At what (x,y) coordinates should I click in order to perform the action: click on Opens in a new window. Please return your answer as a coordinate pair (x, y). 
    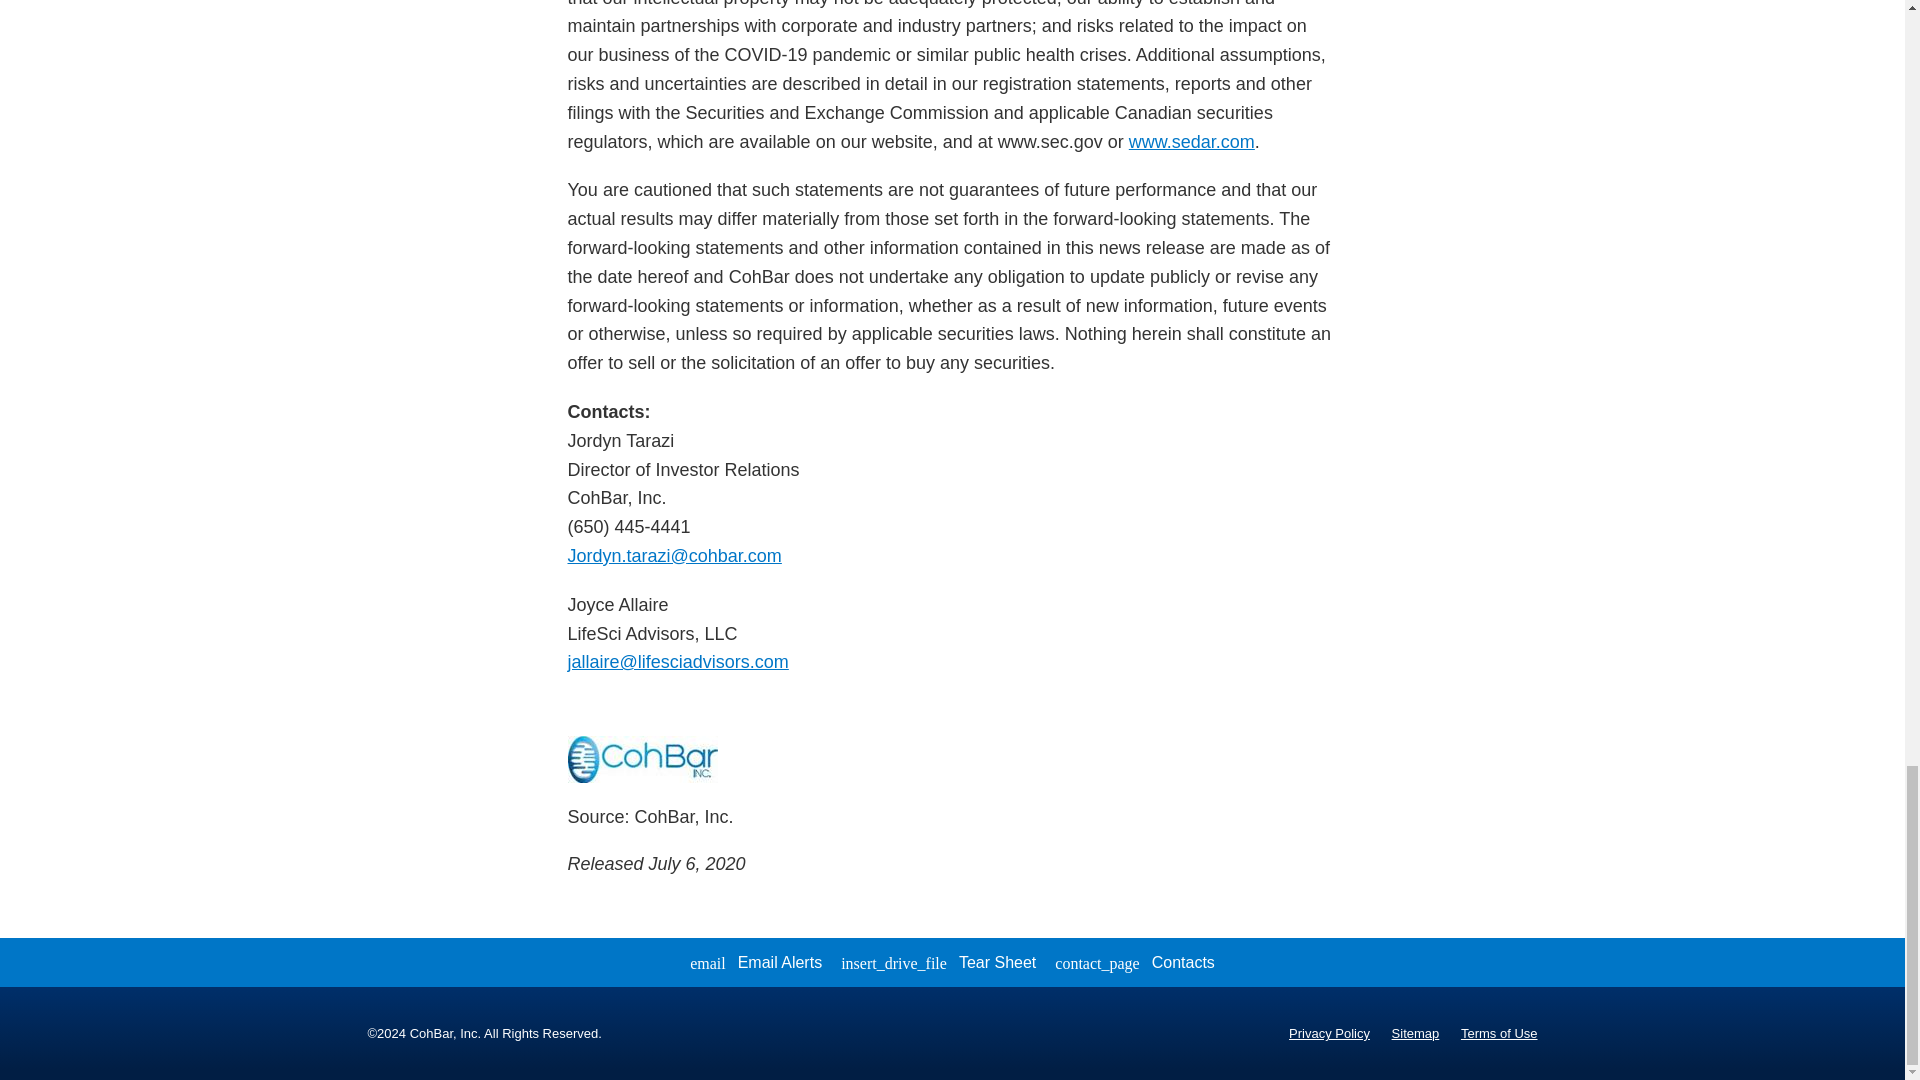
    Looking at the image, I should click on (1192, 142).